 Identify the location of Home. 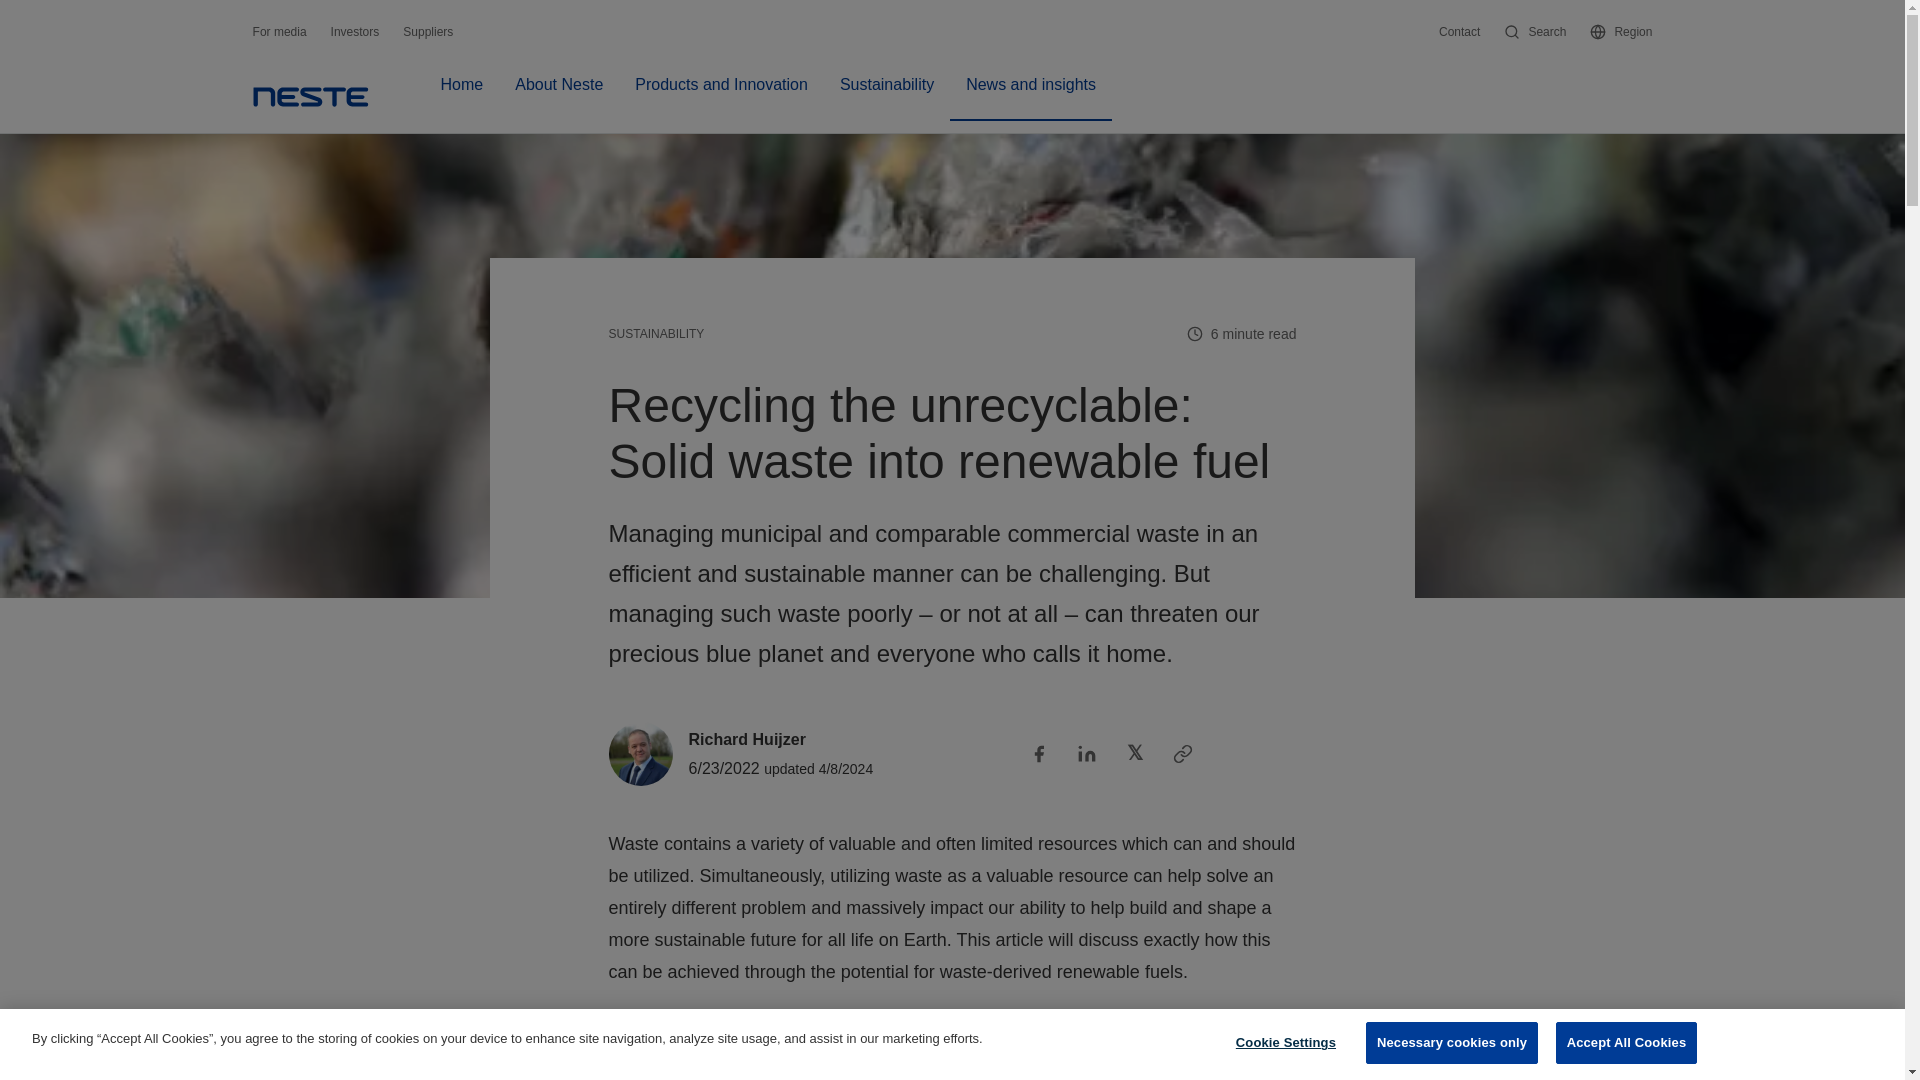
(462, 96).